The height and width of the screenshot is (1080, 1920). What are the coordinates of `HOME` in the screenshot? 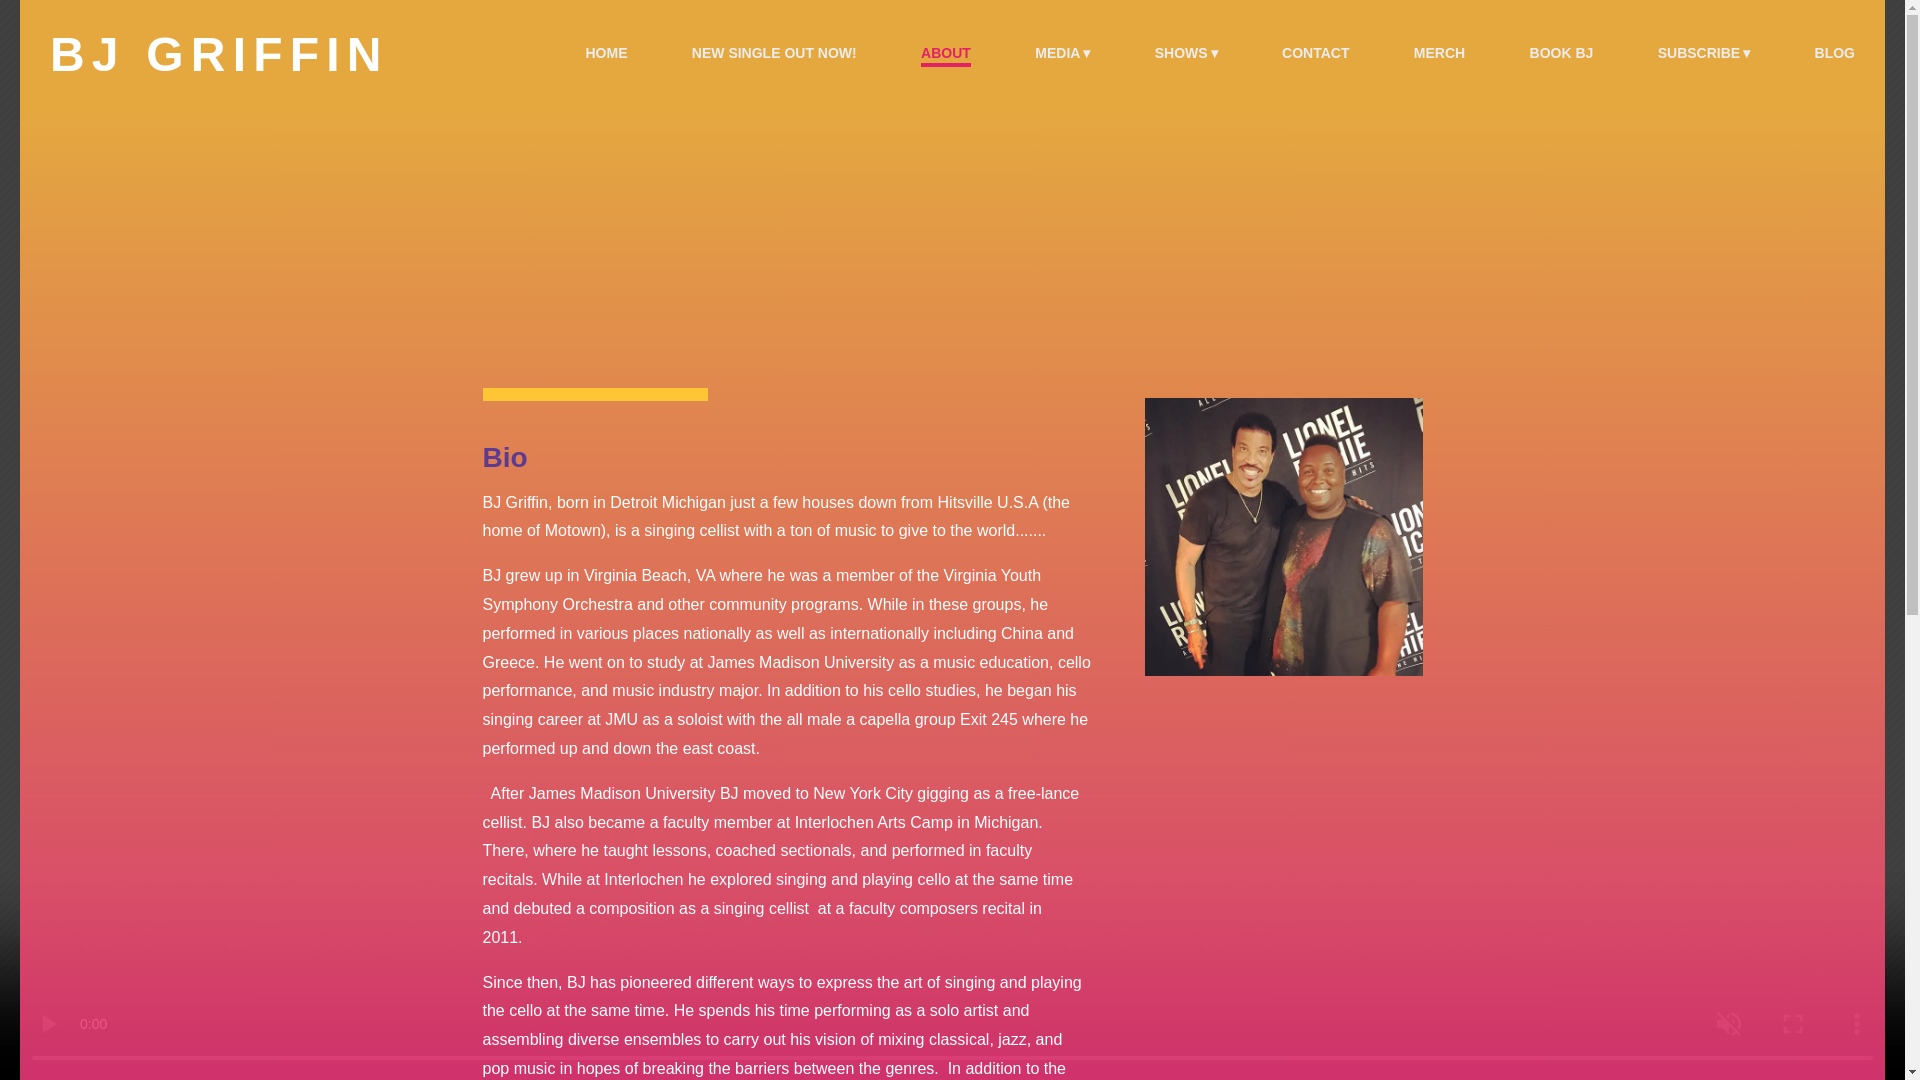 It's located at (606, 54).